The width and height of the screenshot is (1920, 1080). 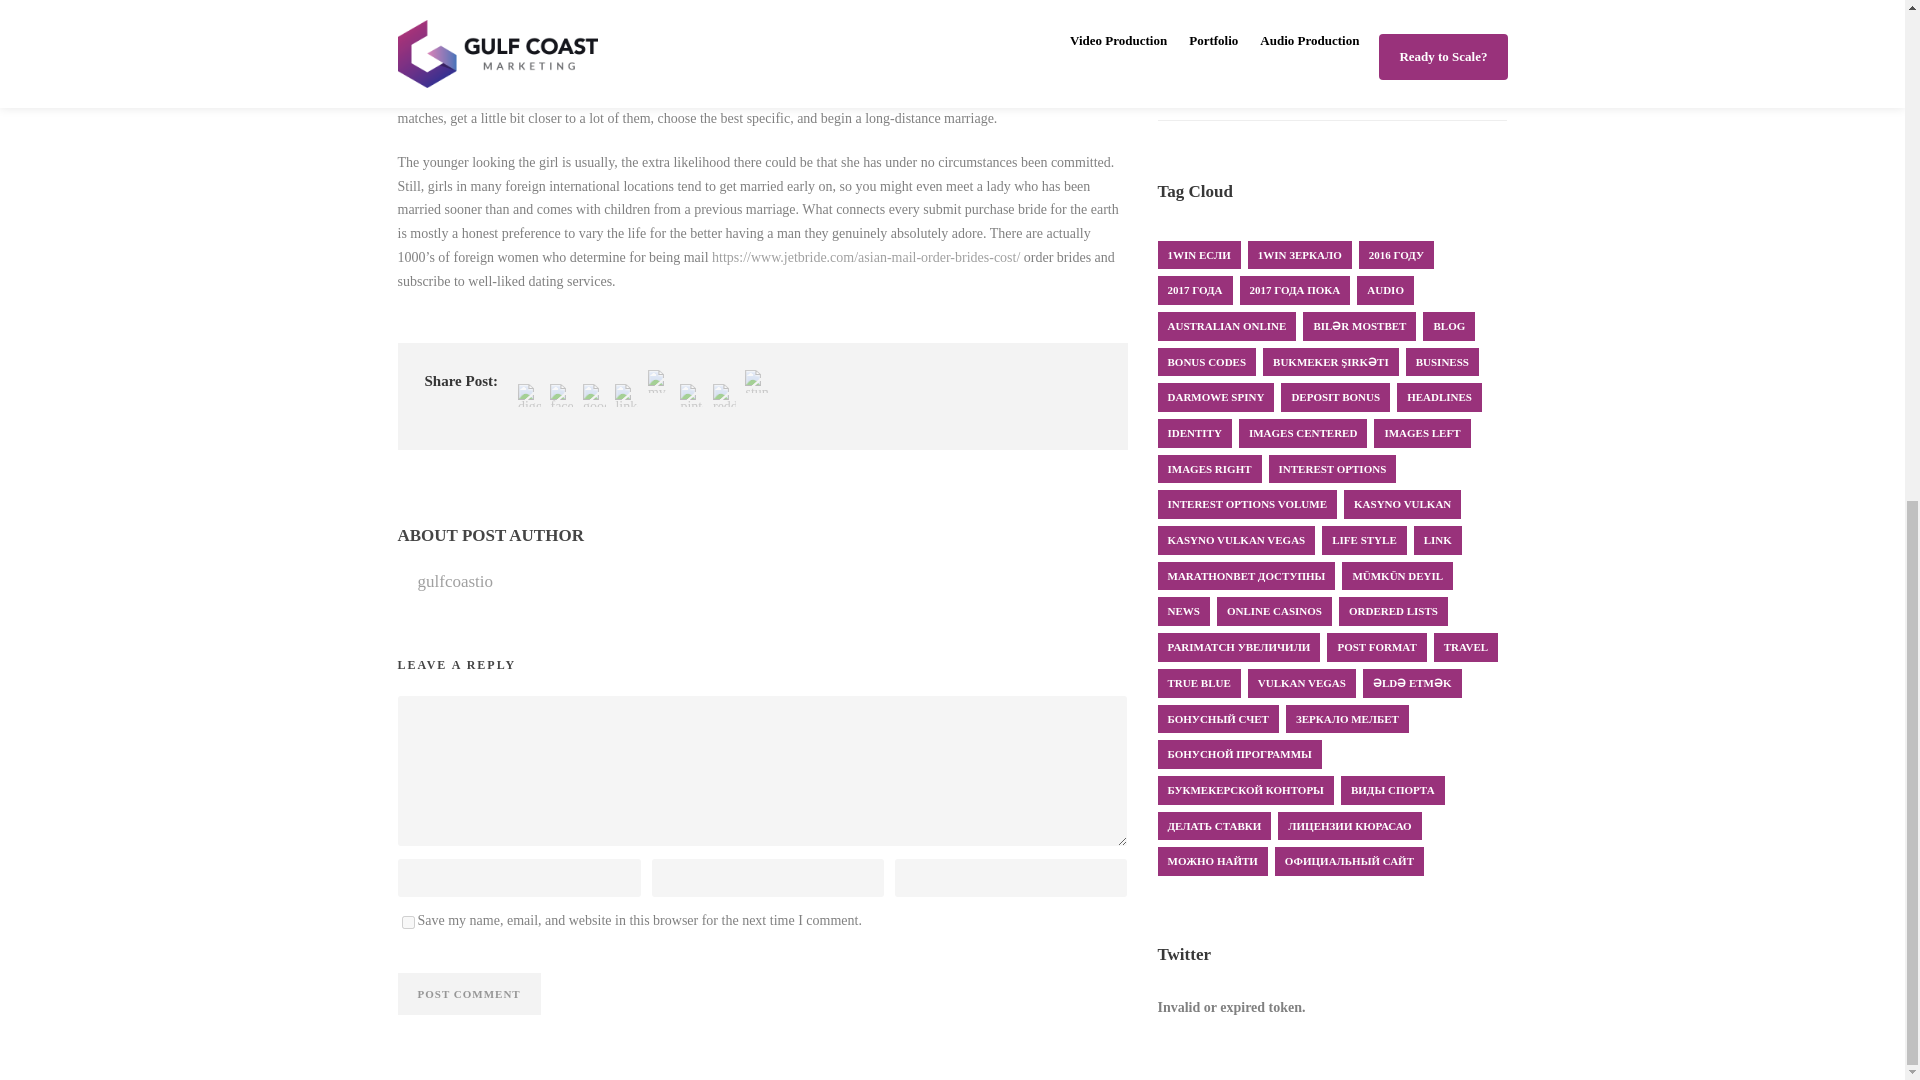 I want to click on Posts by gulfcoastio, so click(x=456, y=581).